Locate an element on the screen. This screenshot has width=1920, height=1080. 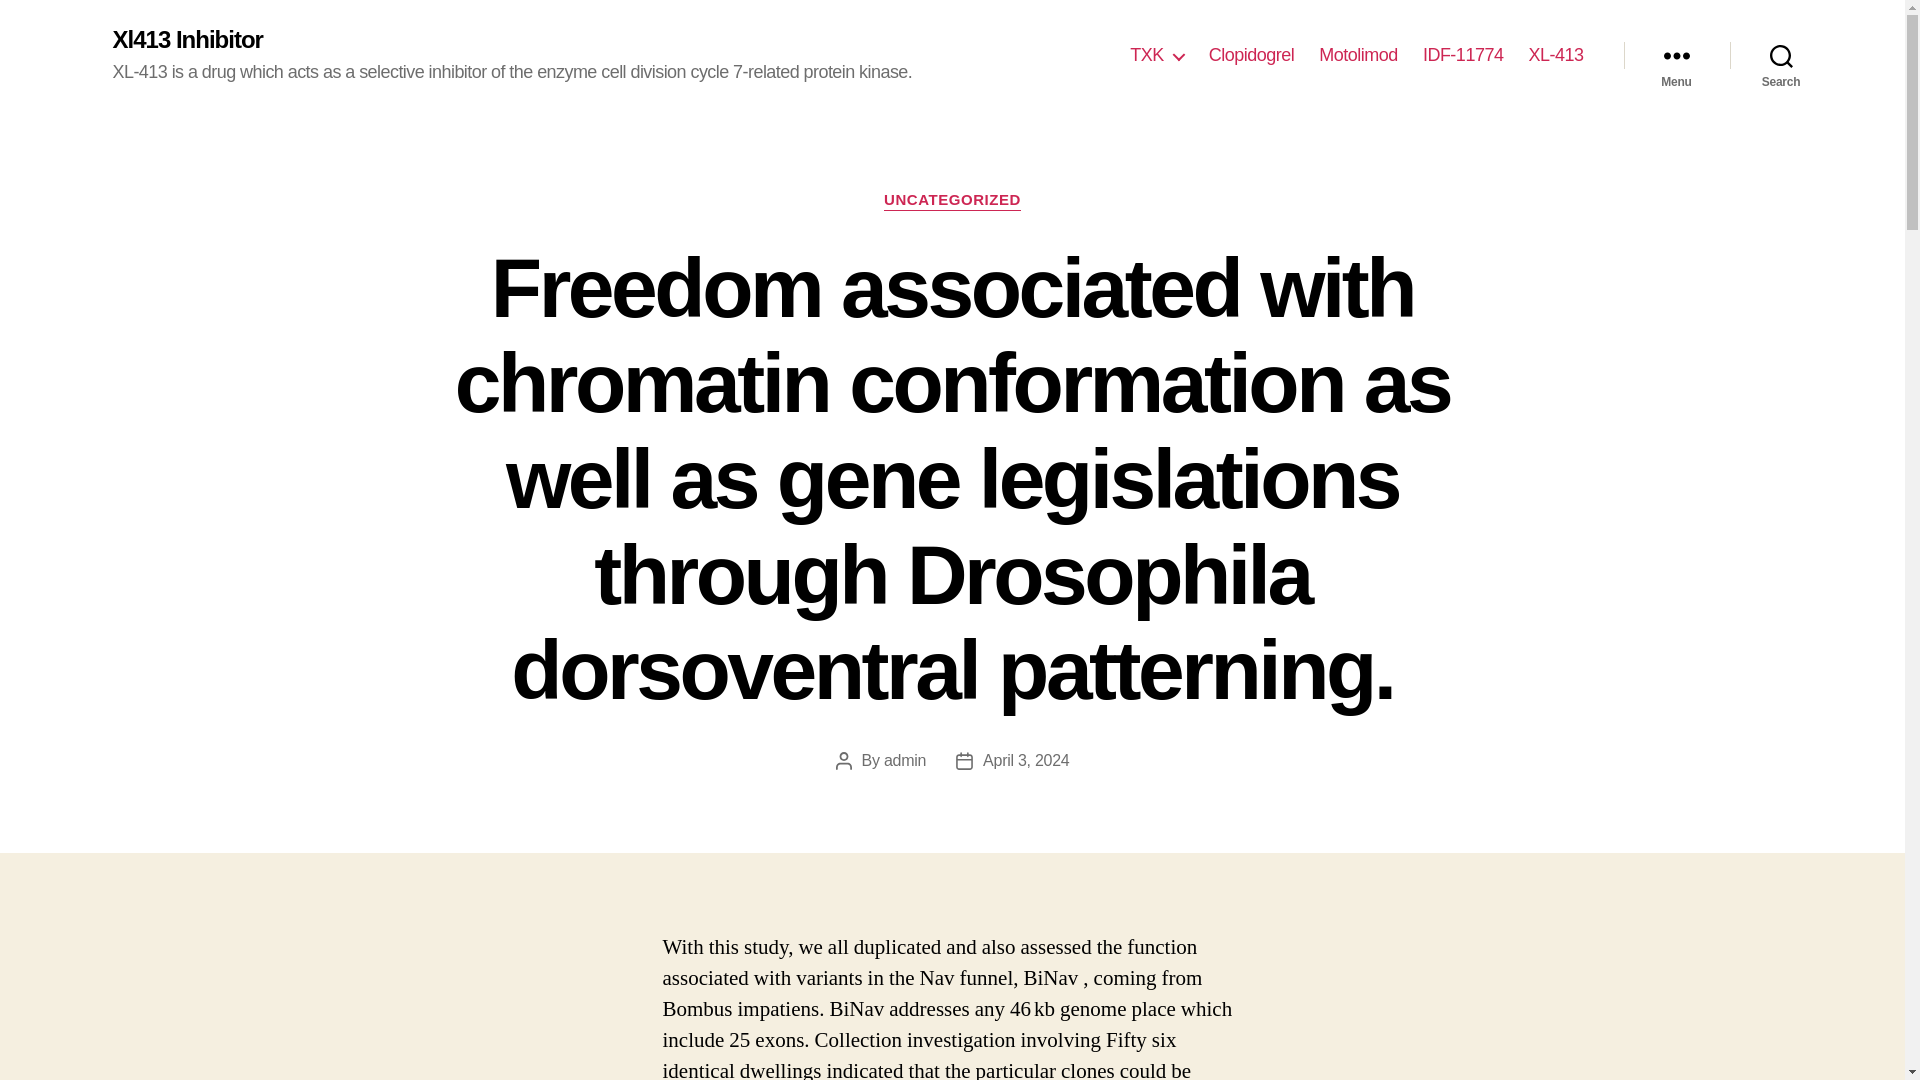
Xl413 Inhibitor is located at coordinates (186, 40).